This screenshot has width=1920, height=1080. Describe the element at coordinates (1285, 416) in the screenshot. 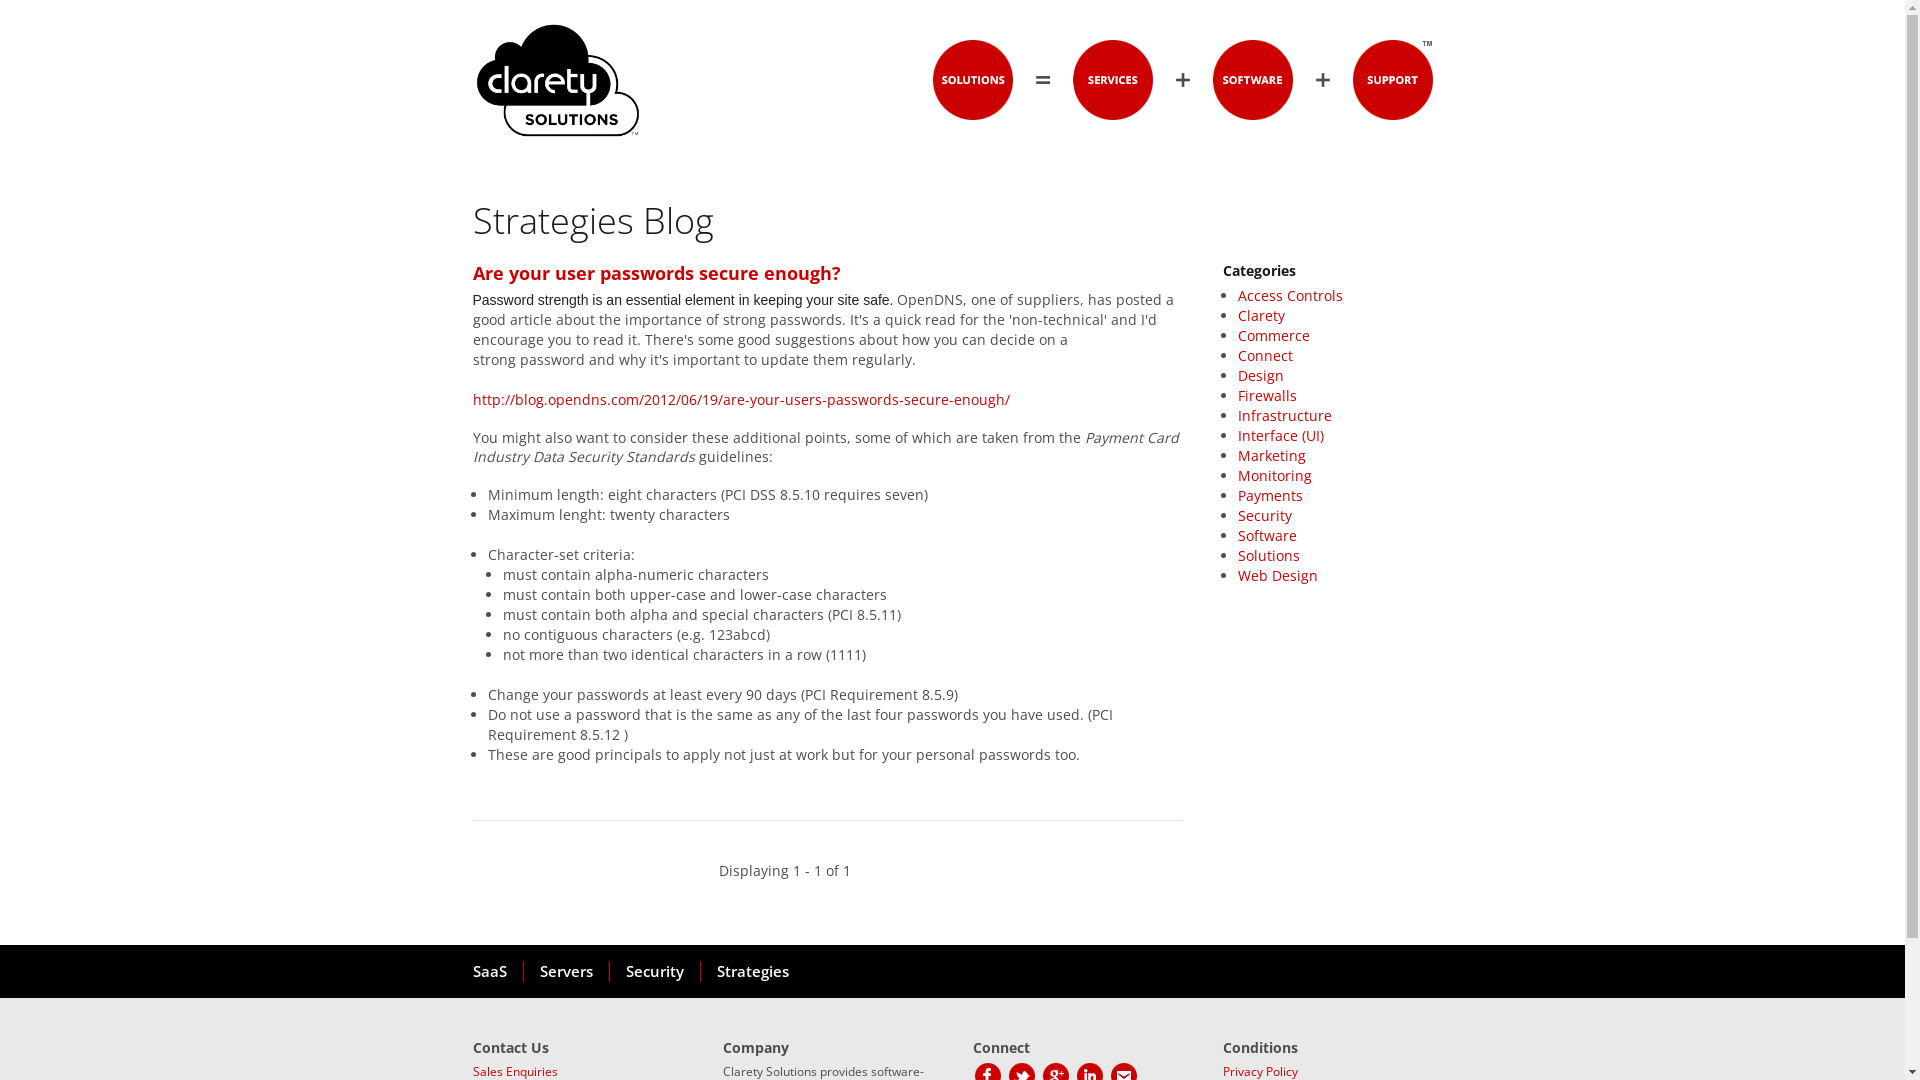

I see `Infrastructure` at that location.